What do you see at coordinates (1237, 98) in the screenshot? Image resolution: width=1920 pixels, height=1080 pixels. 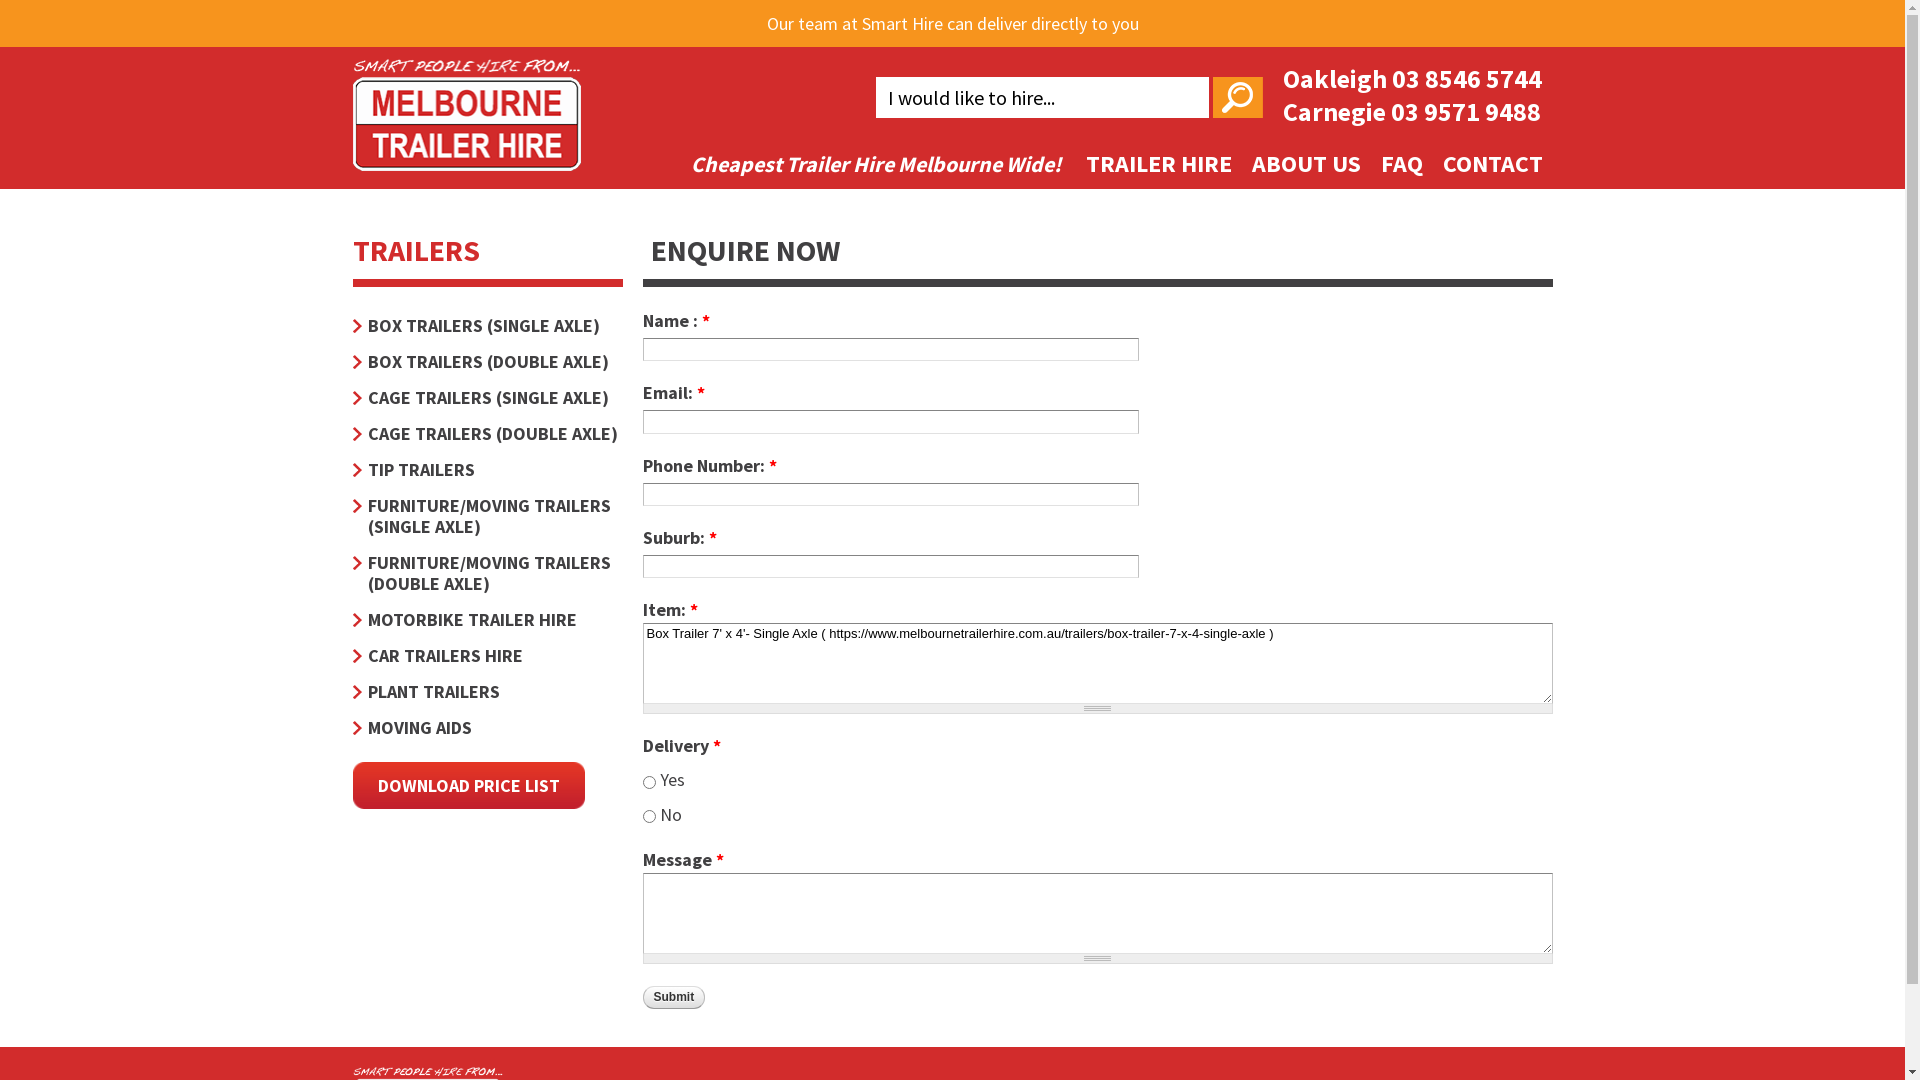 I see `Search` at bounding box center [1237, 98].